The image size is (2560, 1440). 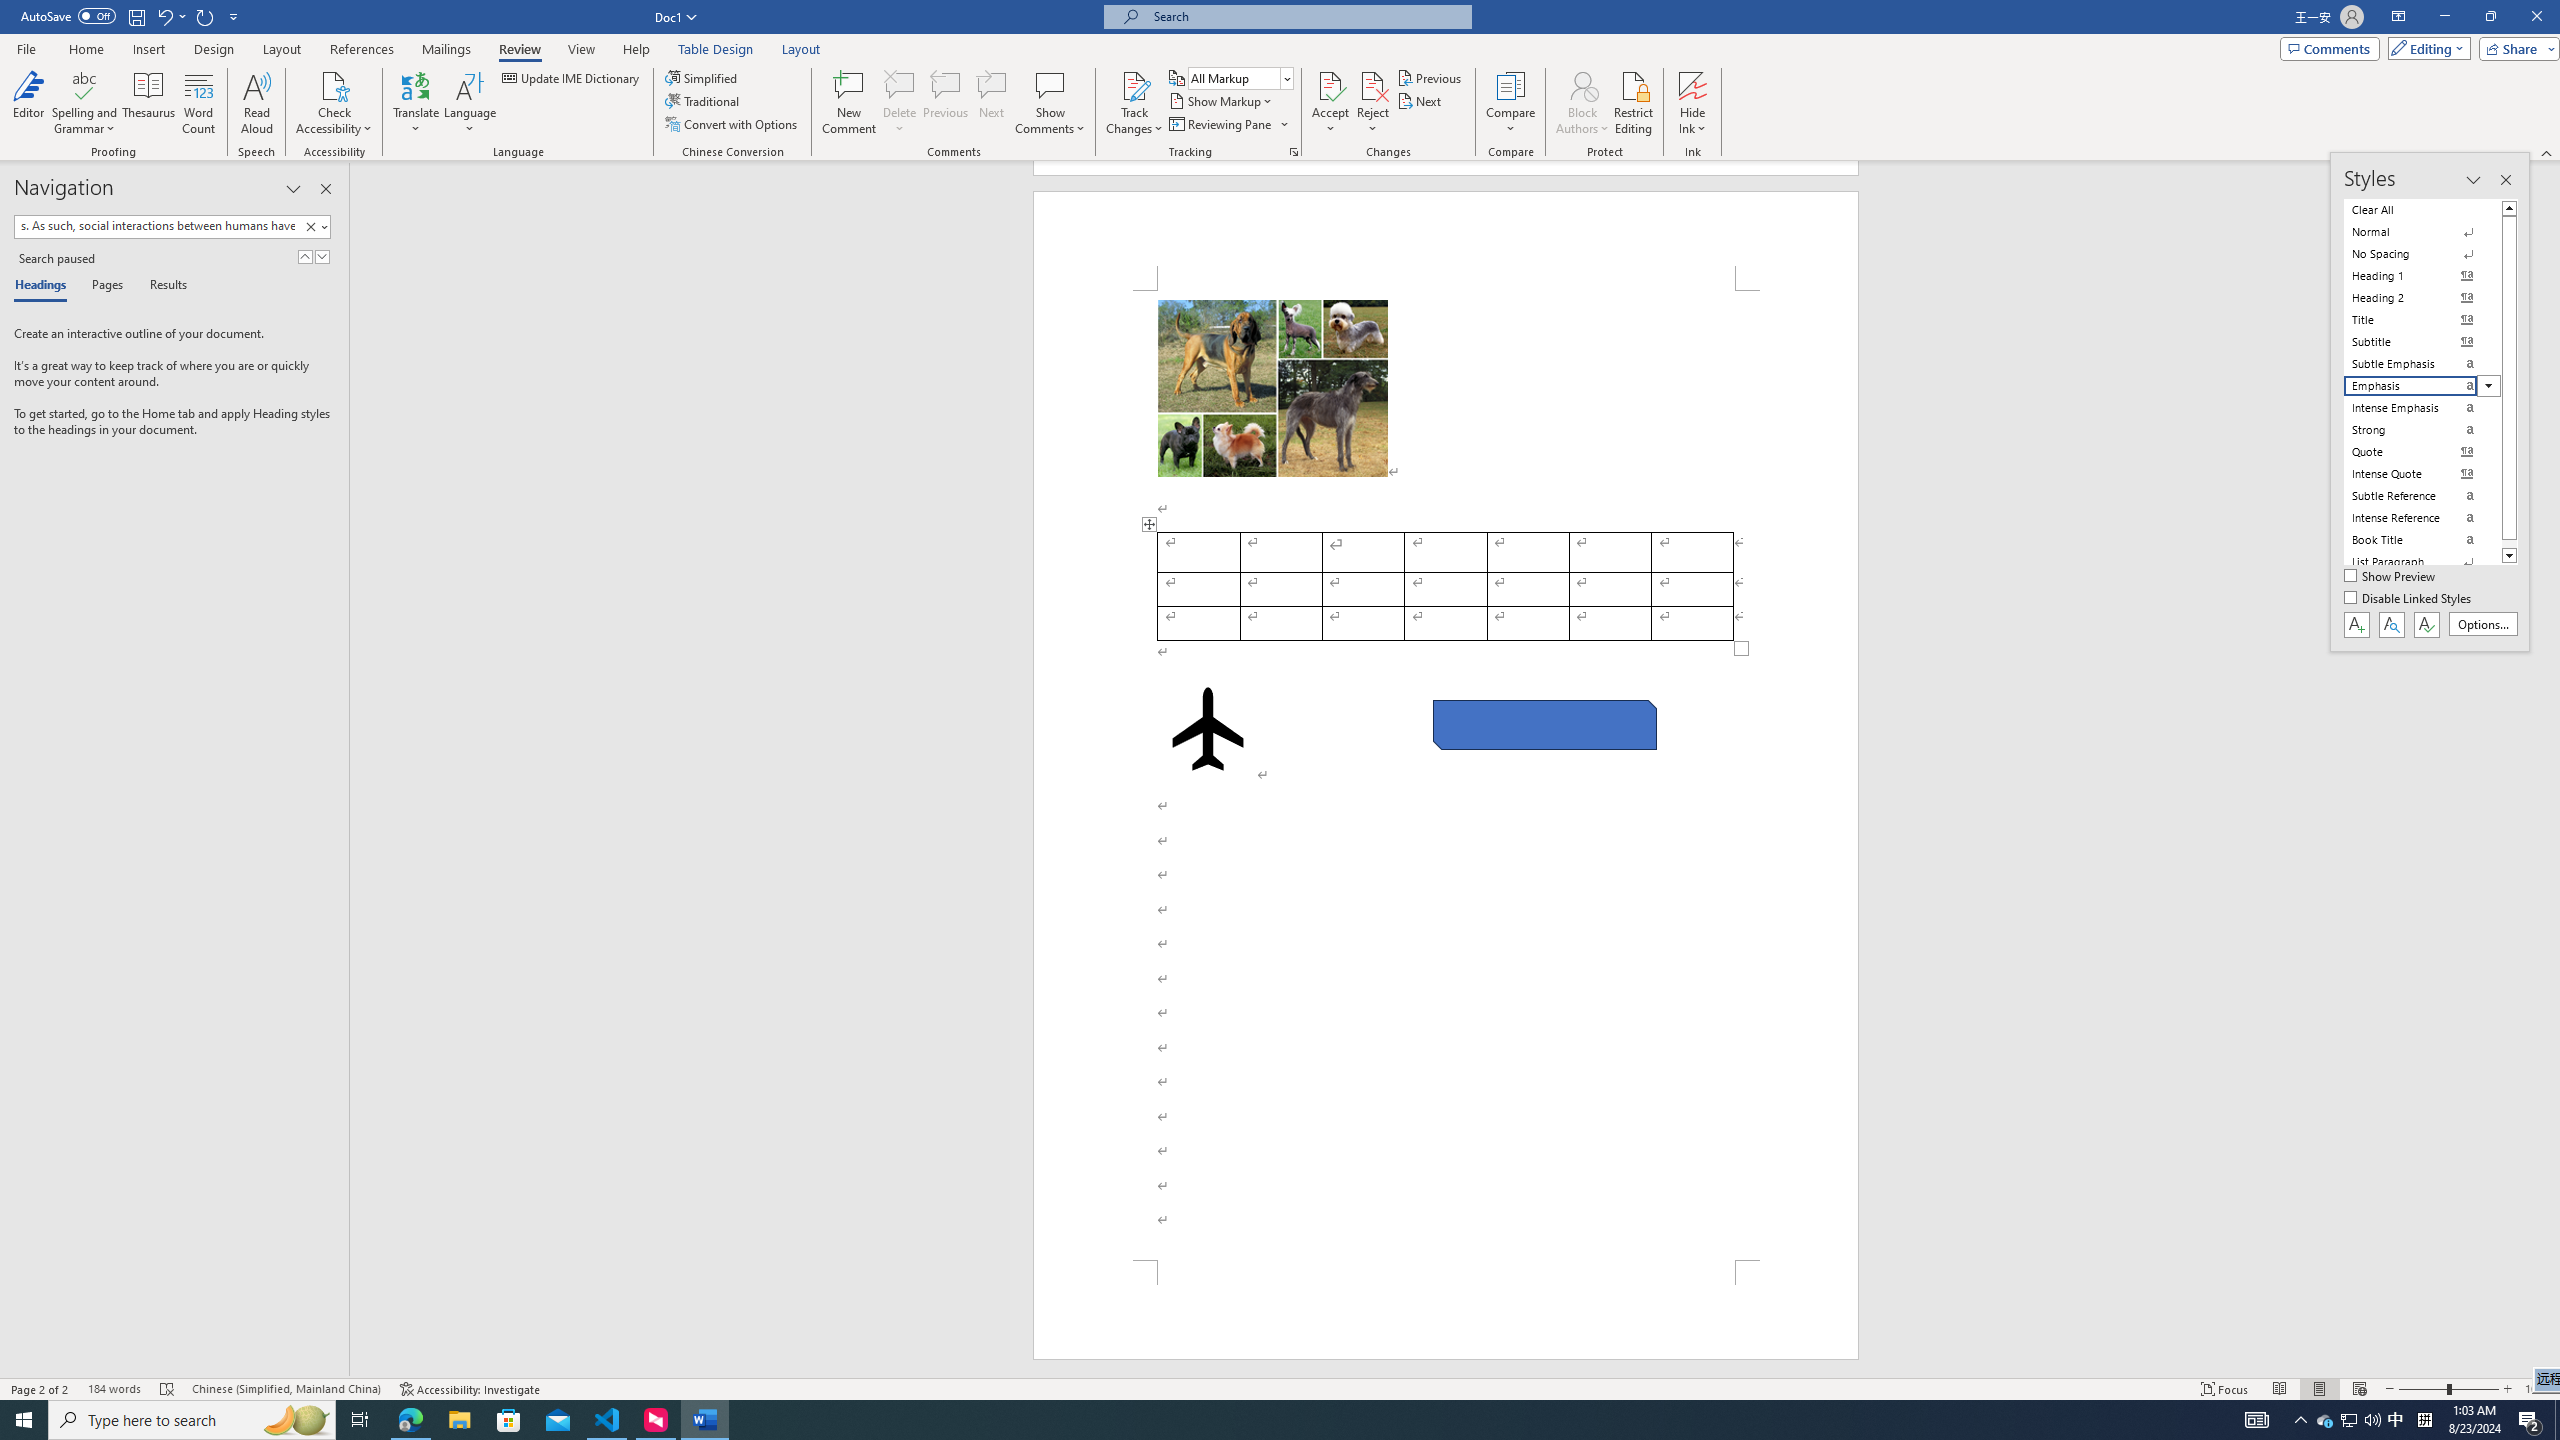 I want to click on Intense Reference, so click(x=2422, y=517).